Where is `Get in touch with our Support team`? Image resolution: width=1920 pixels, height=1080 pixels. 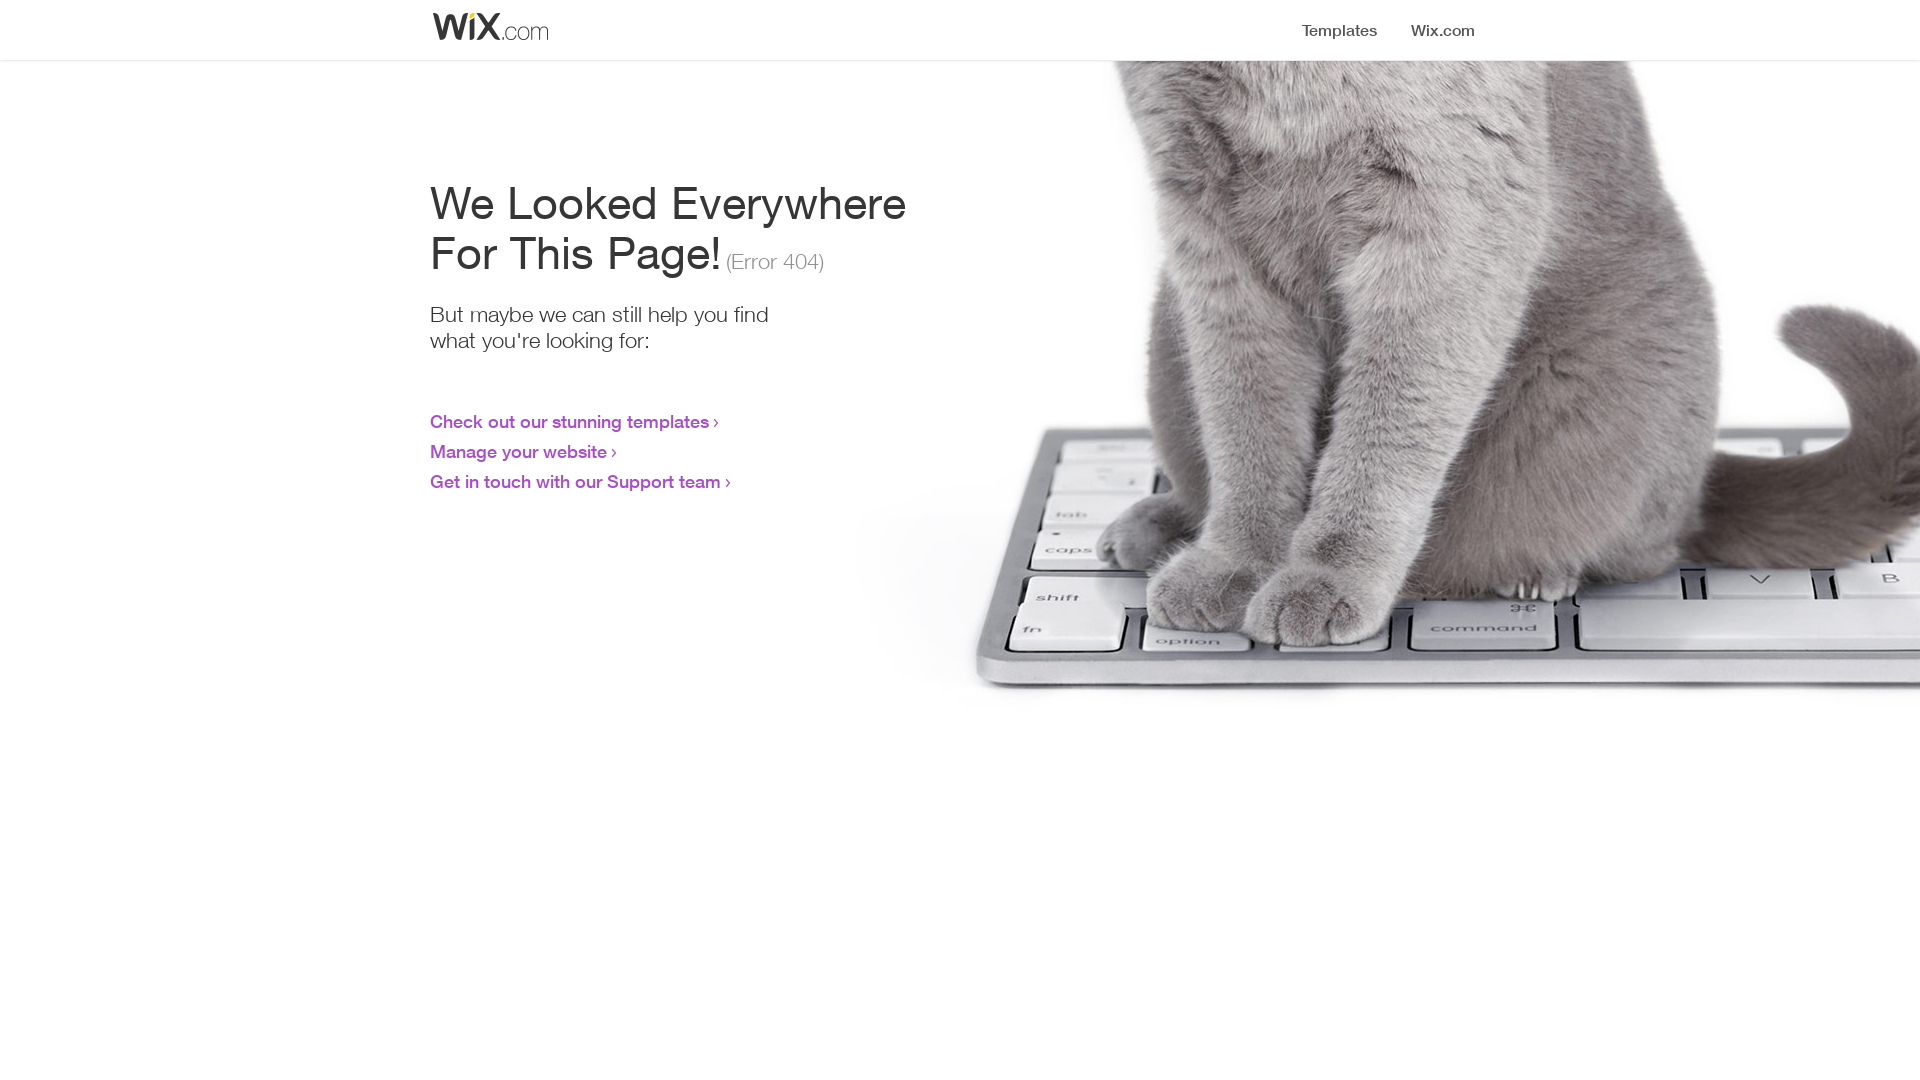 Get in touch with our Support team is located at coordinates (576, 481).